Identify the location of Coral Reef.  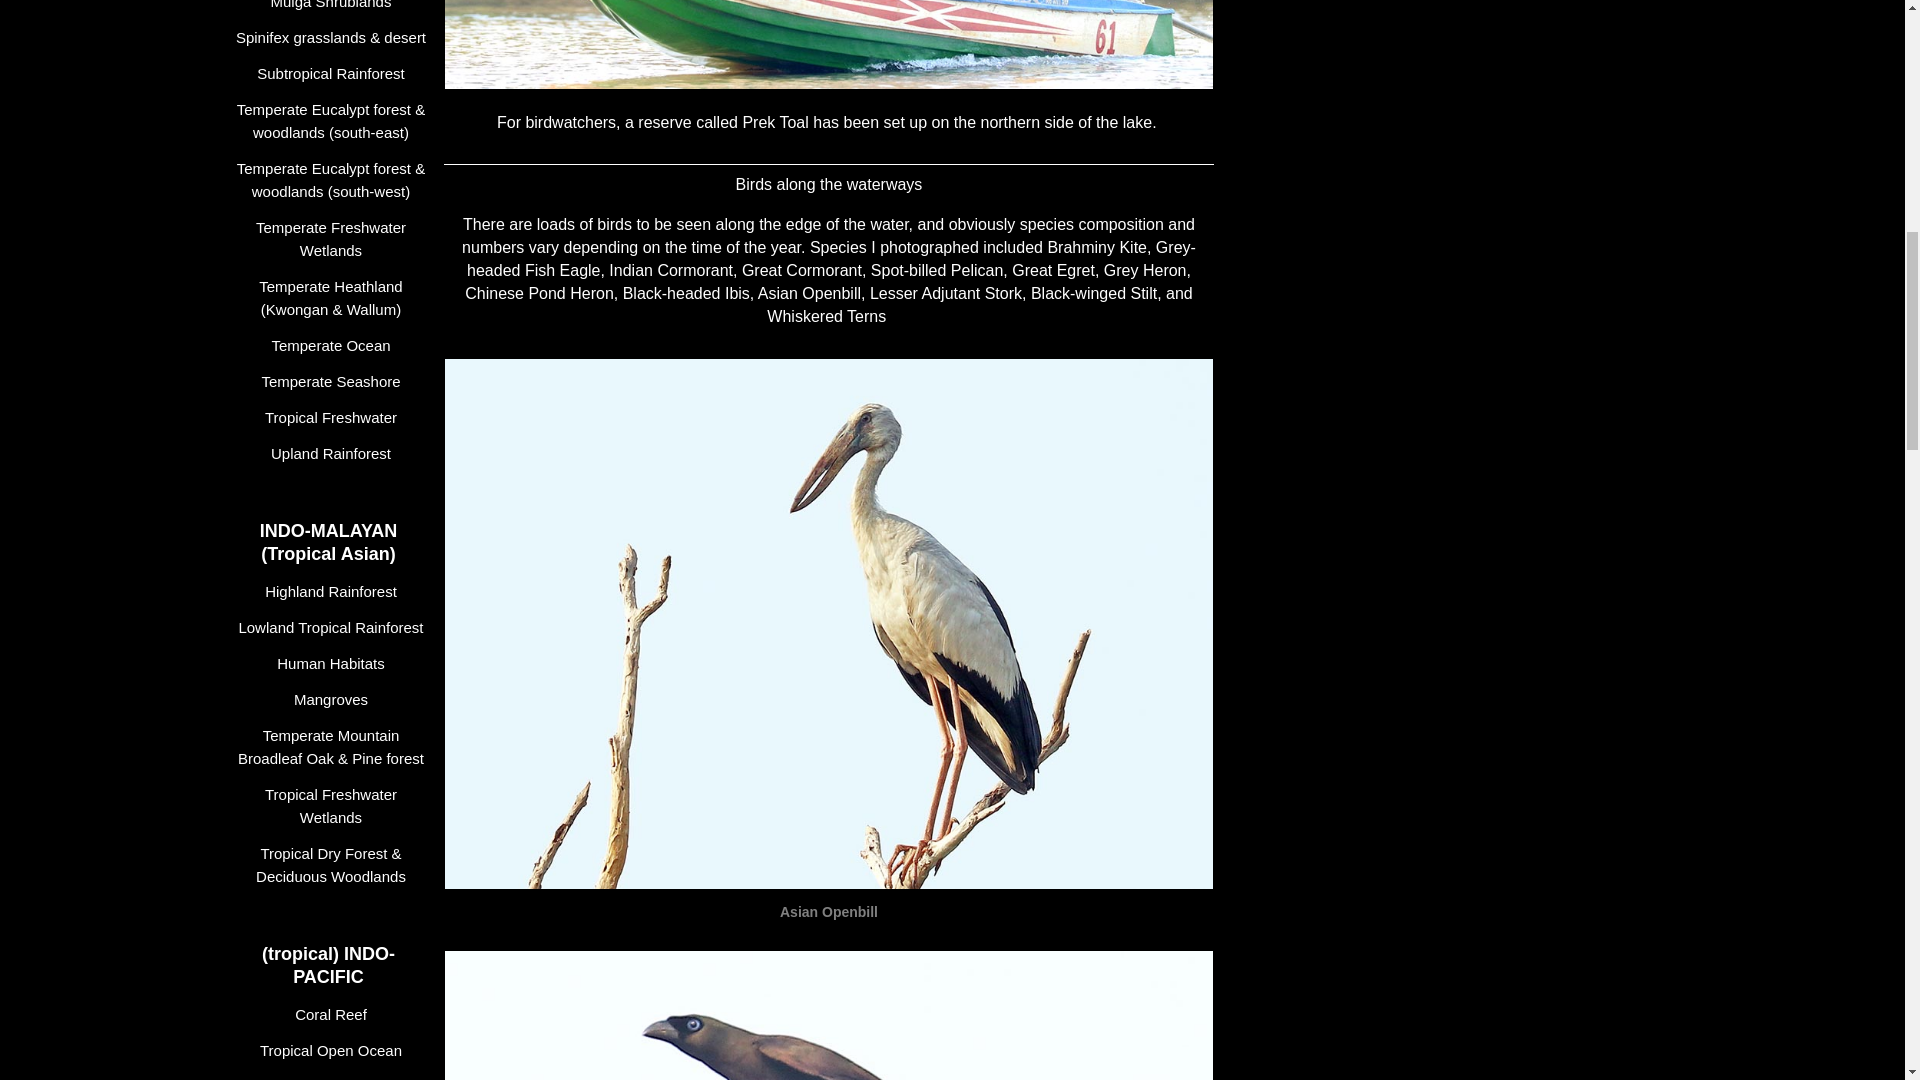
(334, 1014).